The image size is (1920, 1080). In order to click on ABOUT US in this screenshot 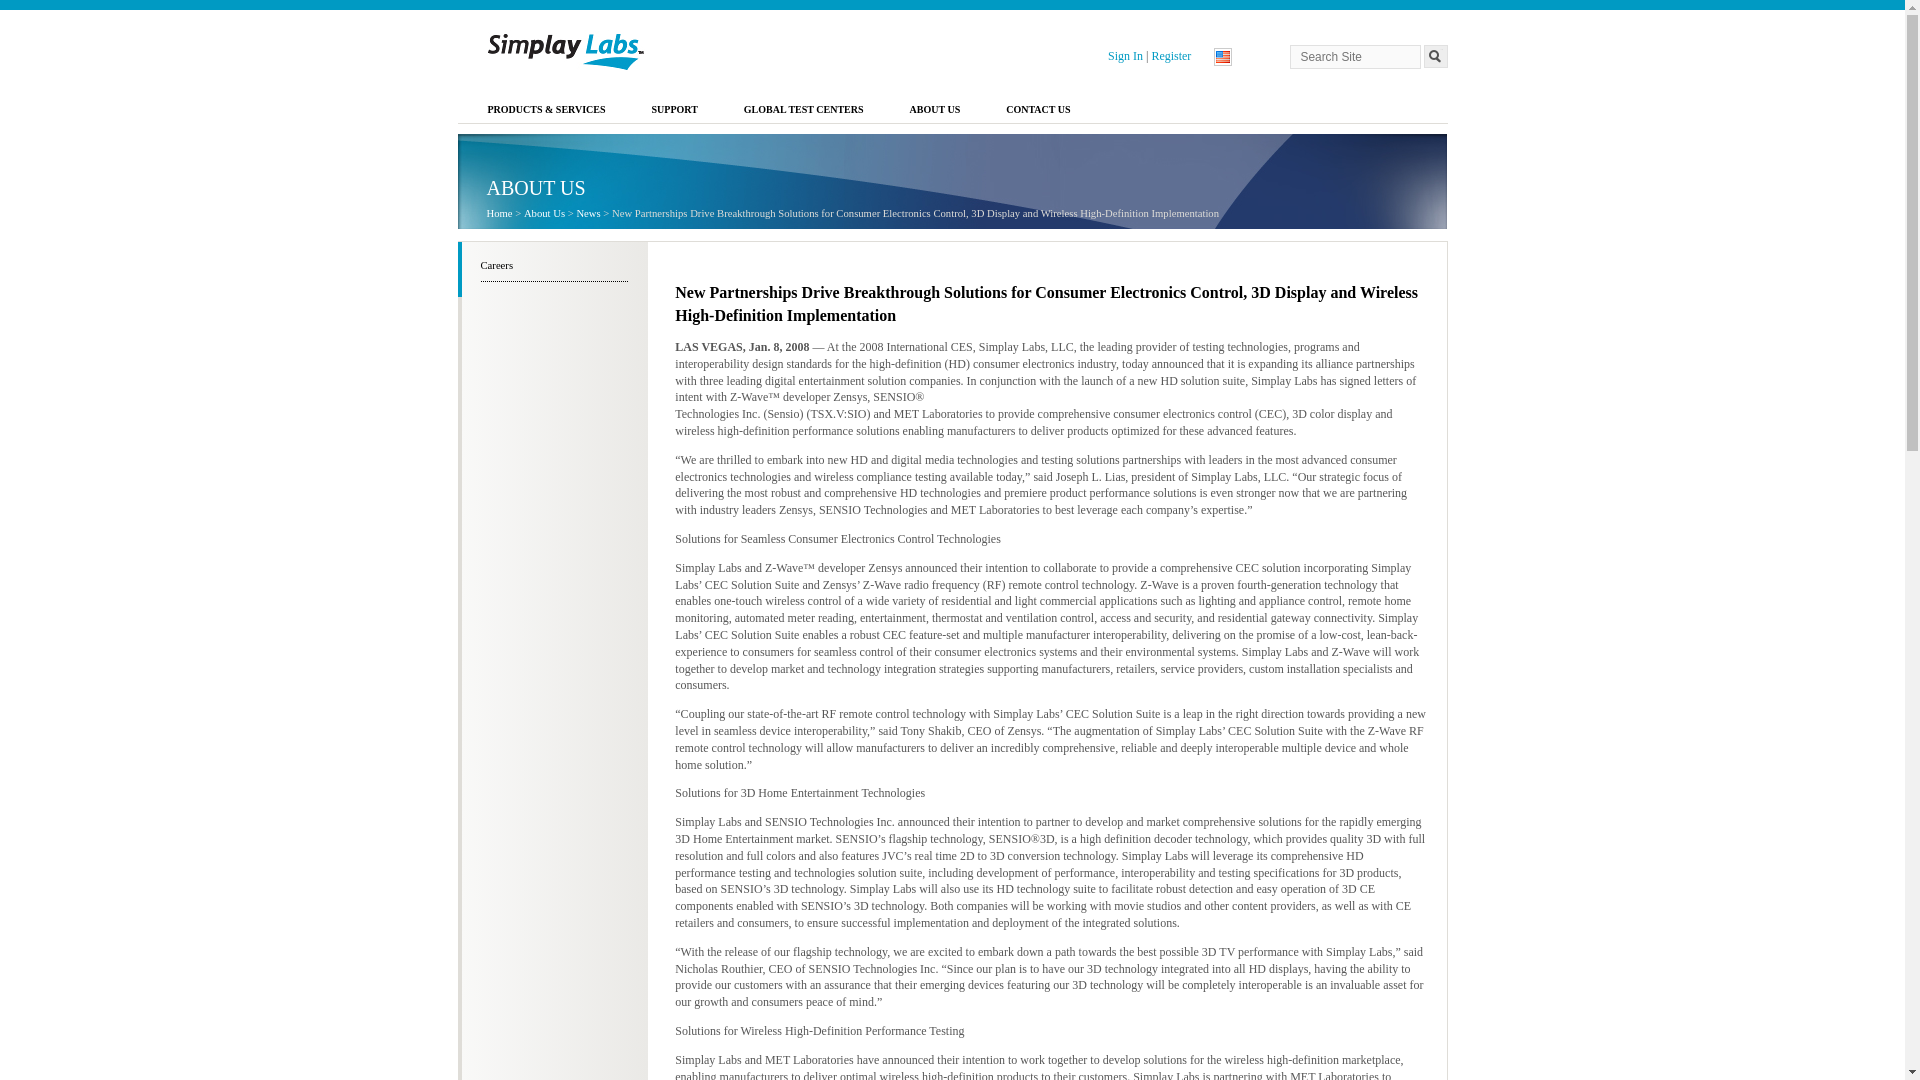, I will do `click(936, 112)`.